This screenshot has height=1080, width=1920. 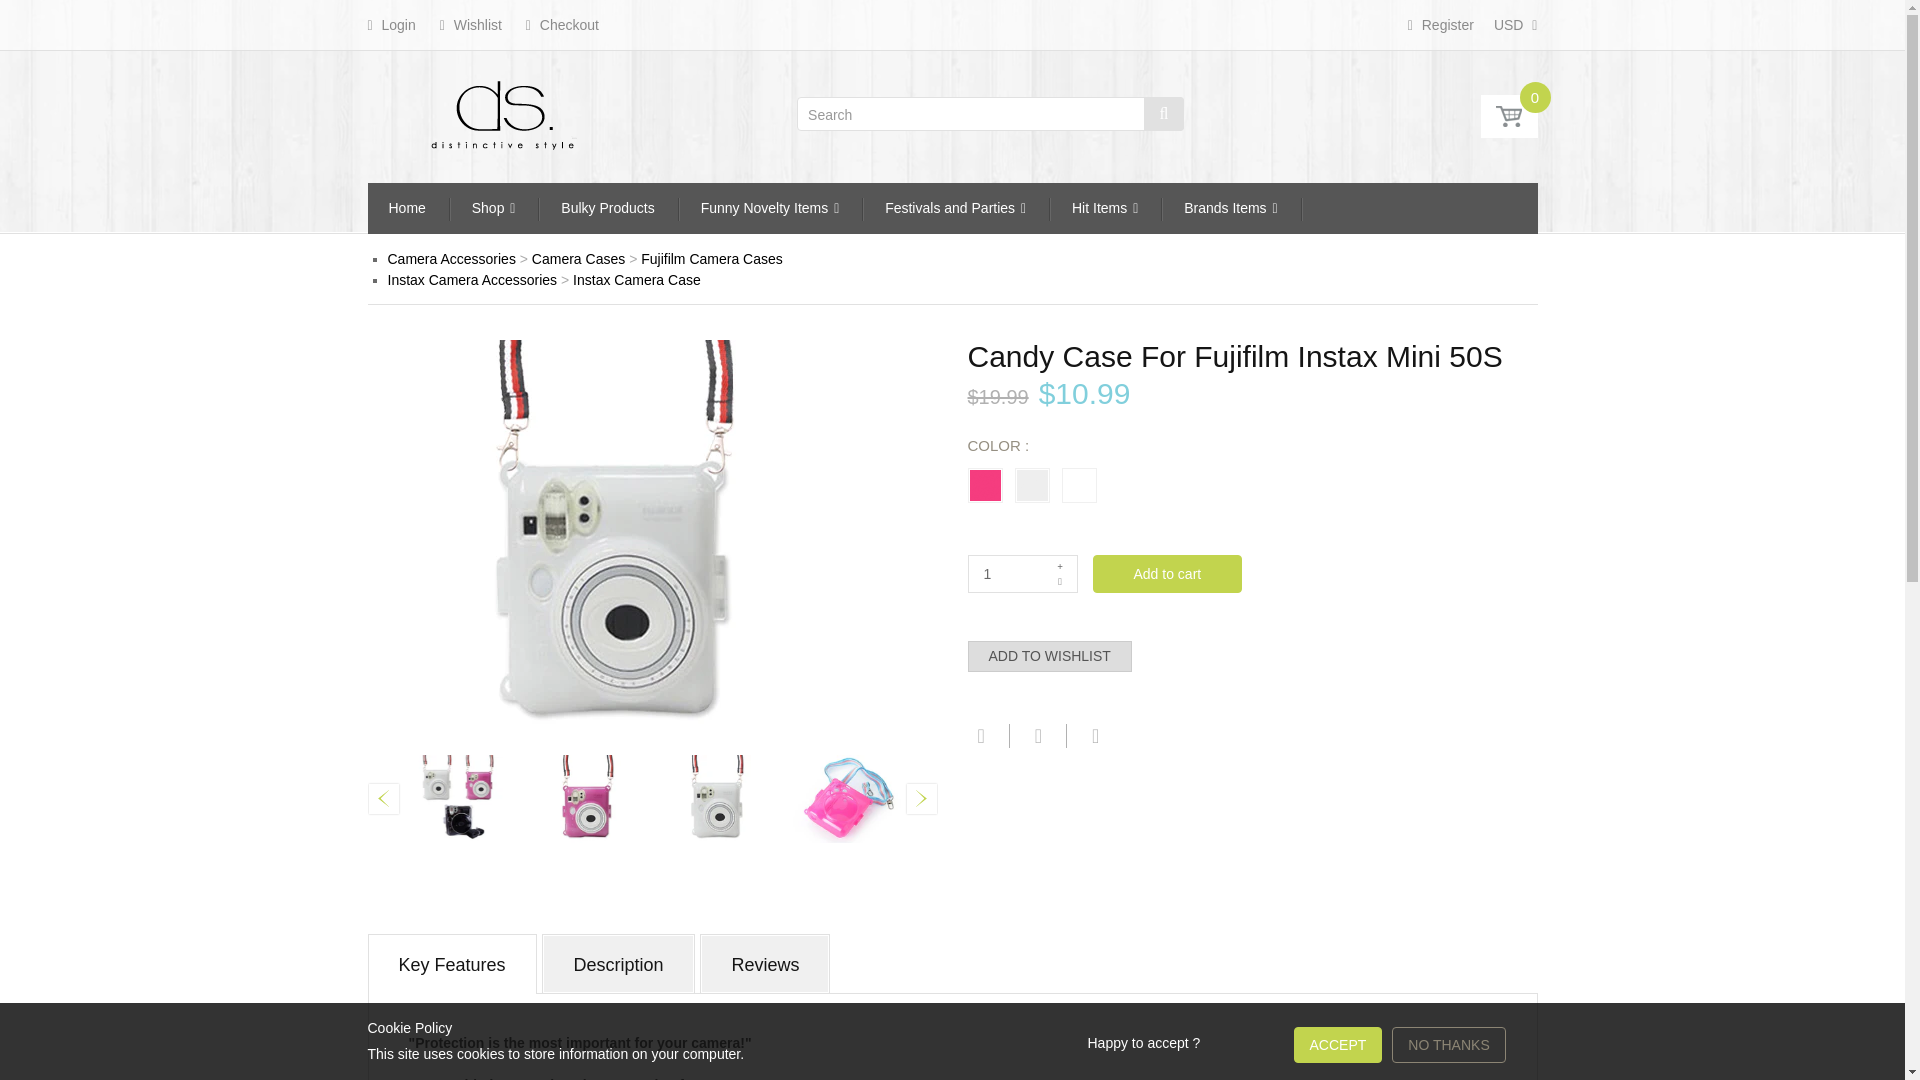 I want to click on Register, so click(x=1440, y=24).